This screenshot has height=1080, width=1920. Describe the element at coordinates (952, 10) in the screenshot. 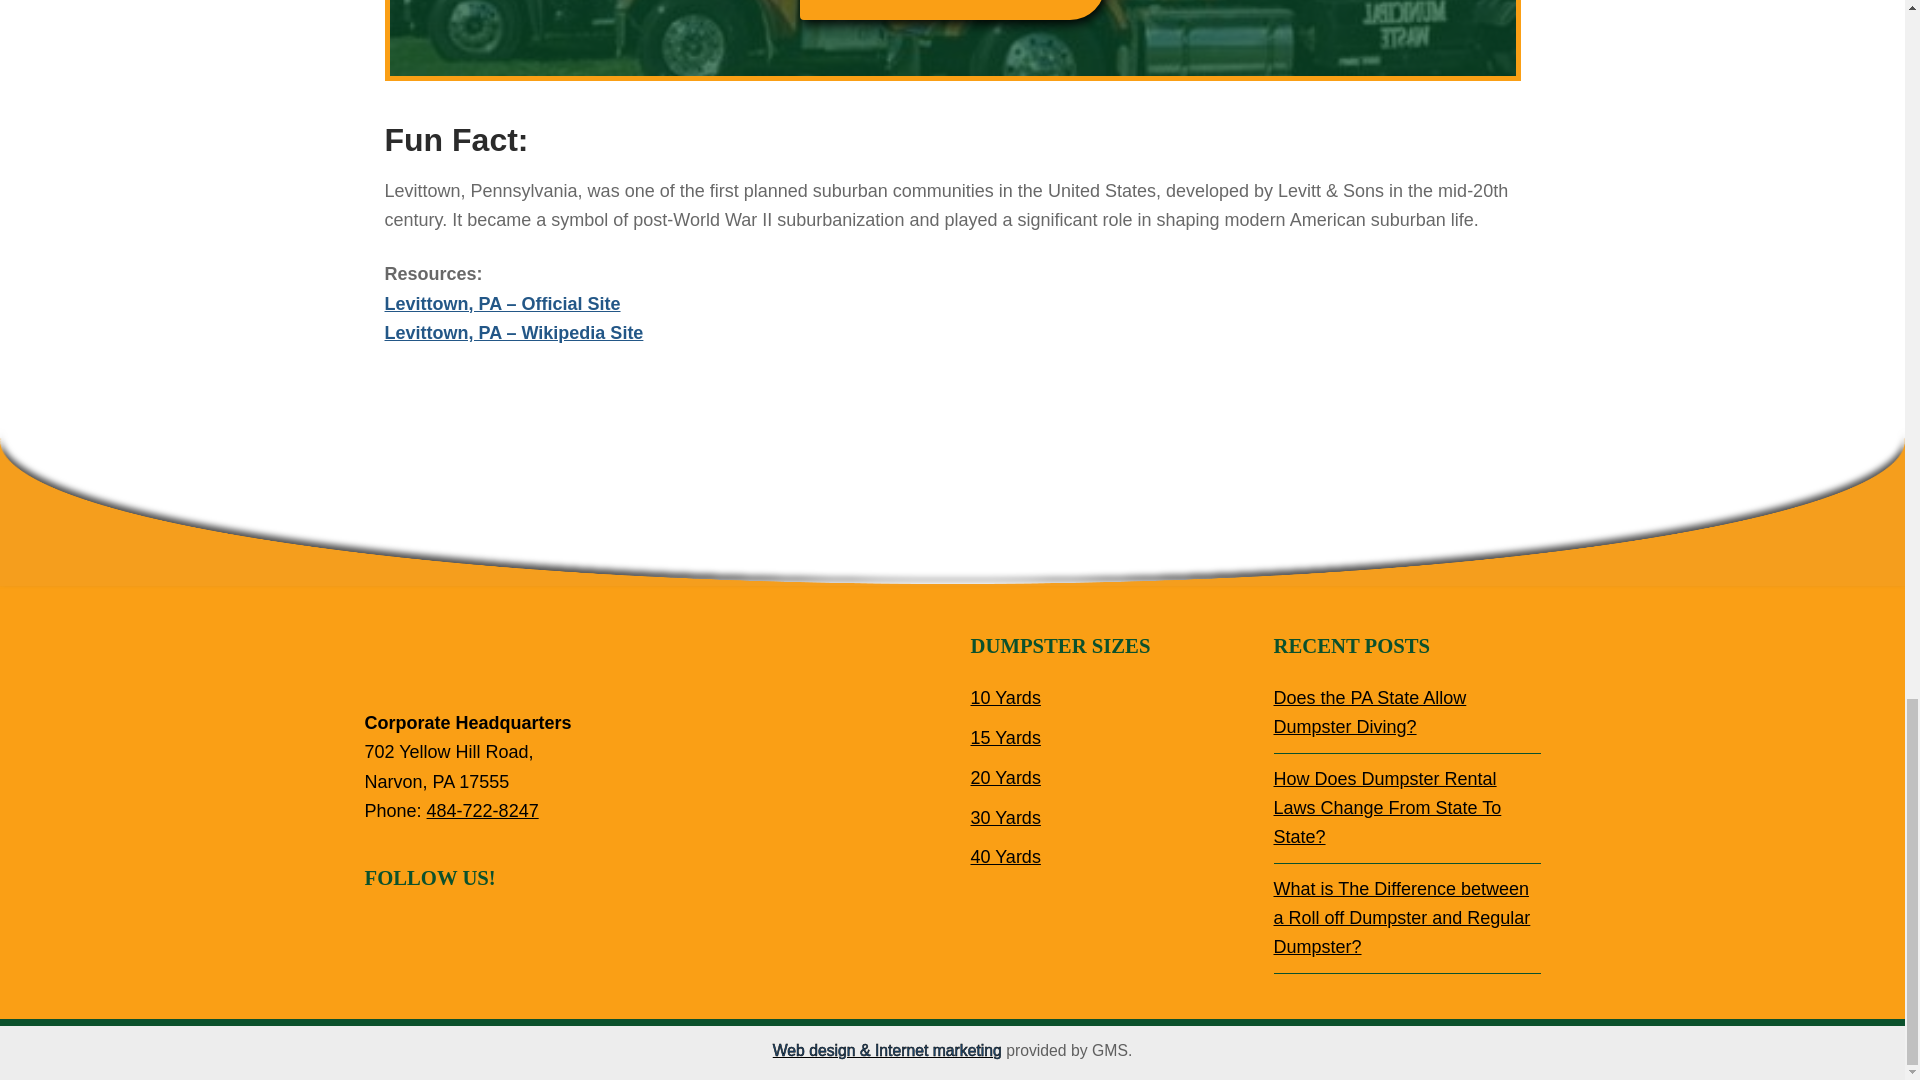

I see `Contact Us` at that location.